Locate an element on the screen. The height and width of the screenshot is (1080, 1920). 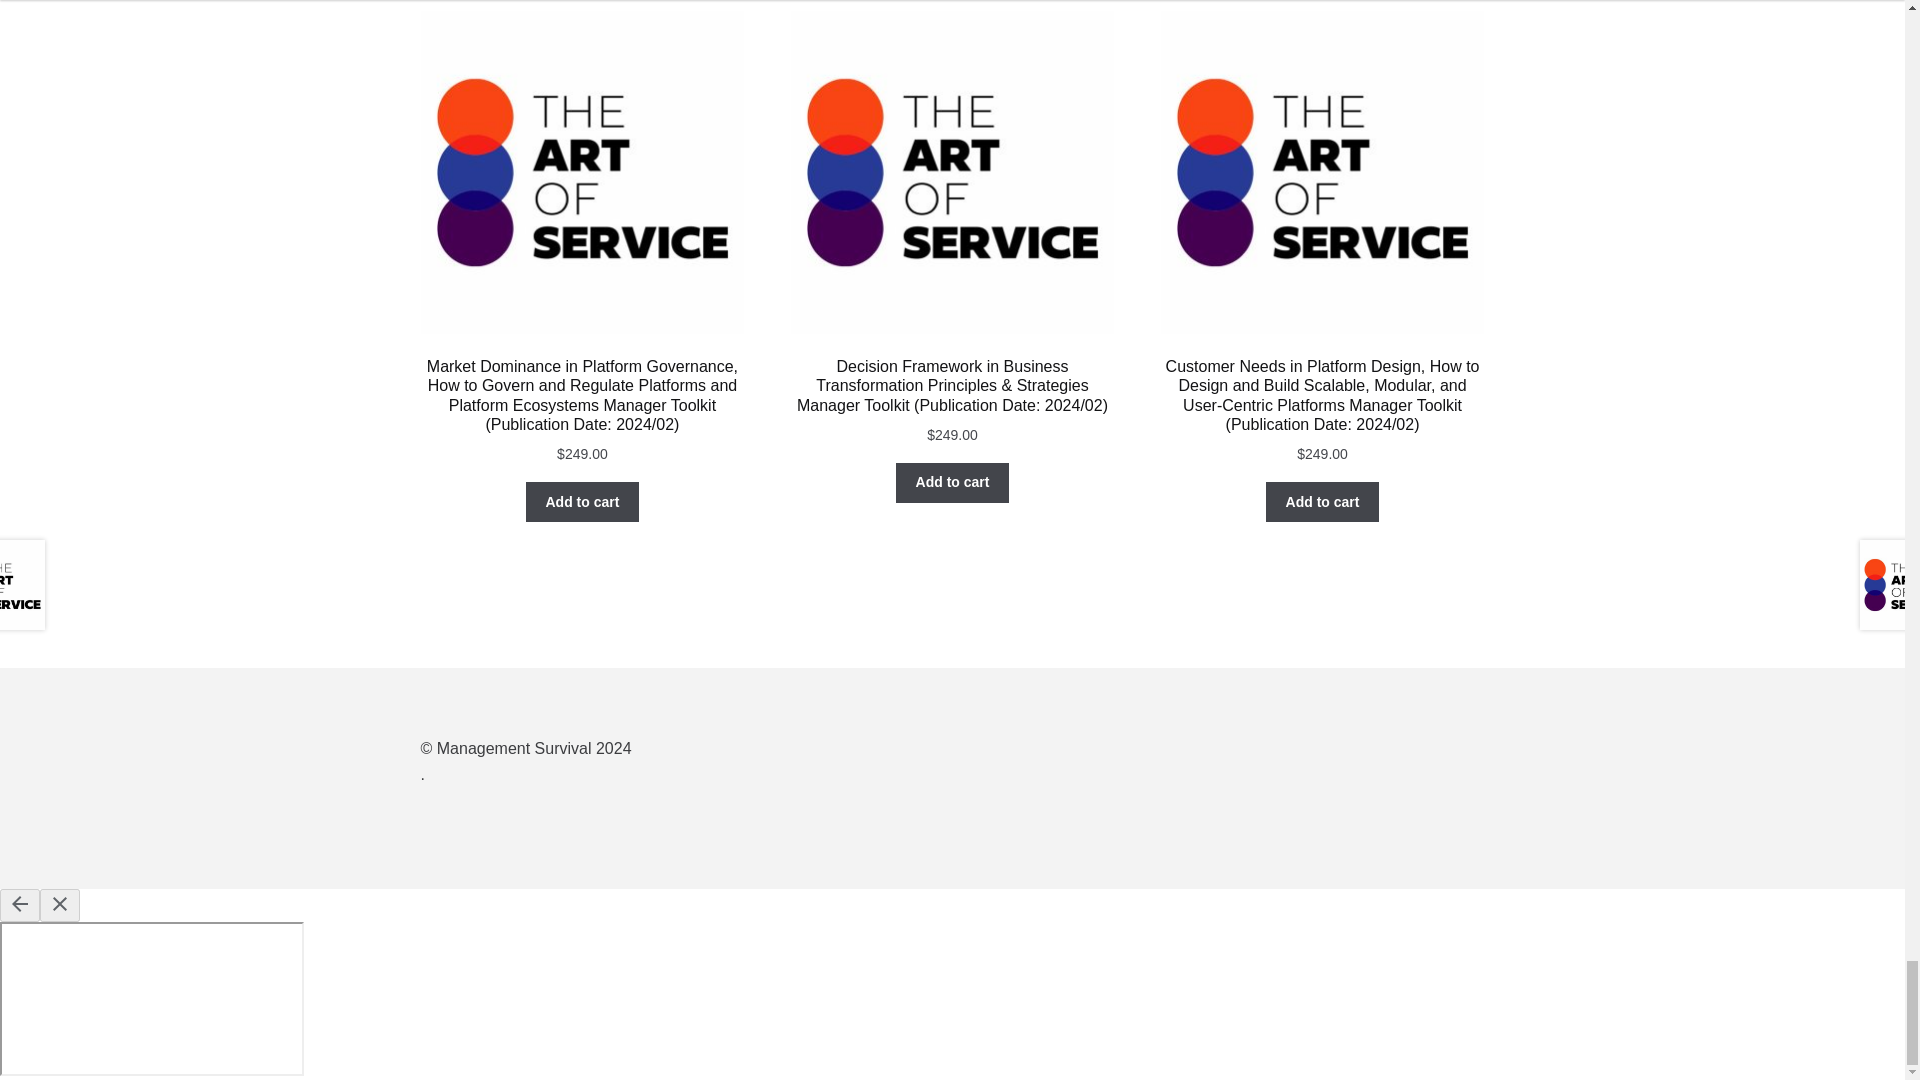
Add to cart is located at coordinates (1322, 501).